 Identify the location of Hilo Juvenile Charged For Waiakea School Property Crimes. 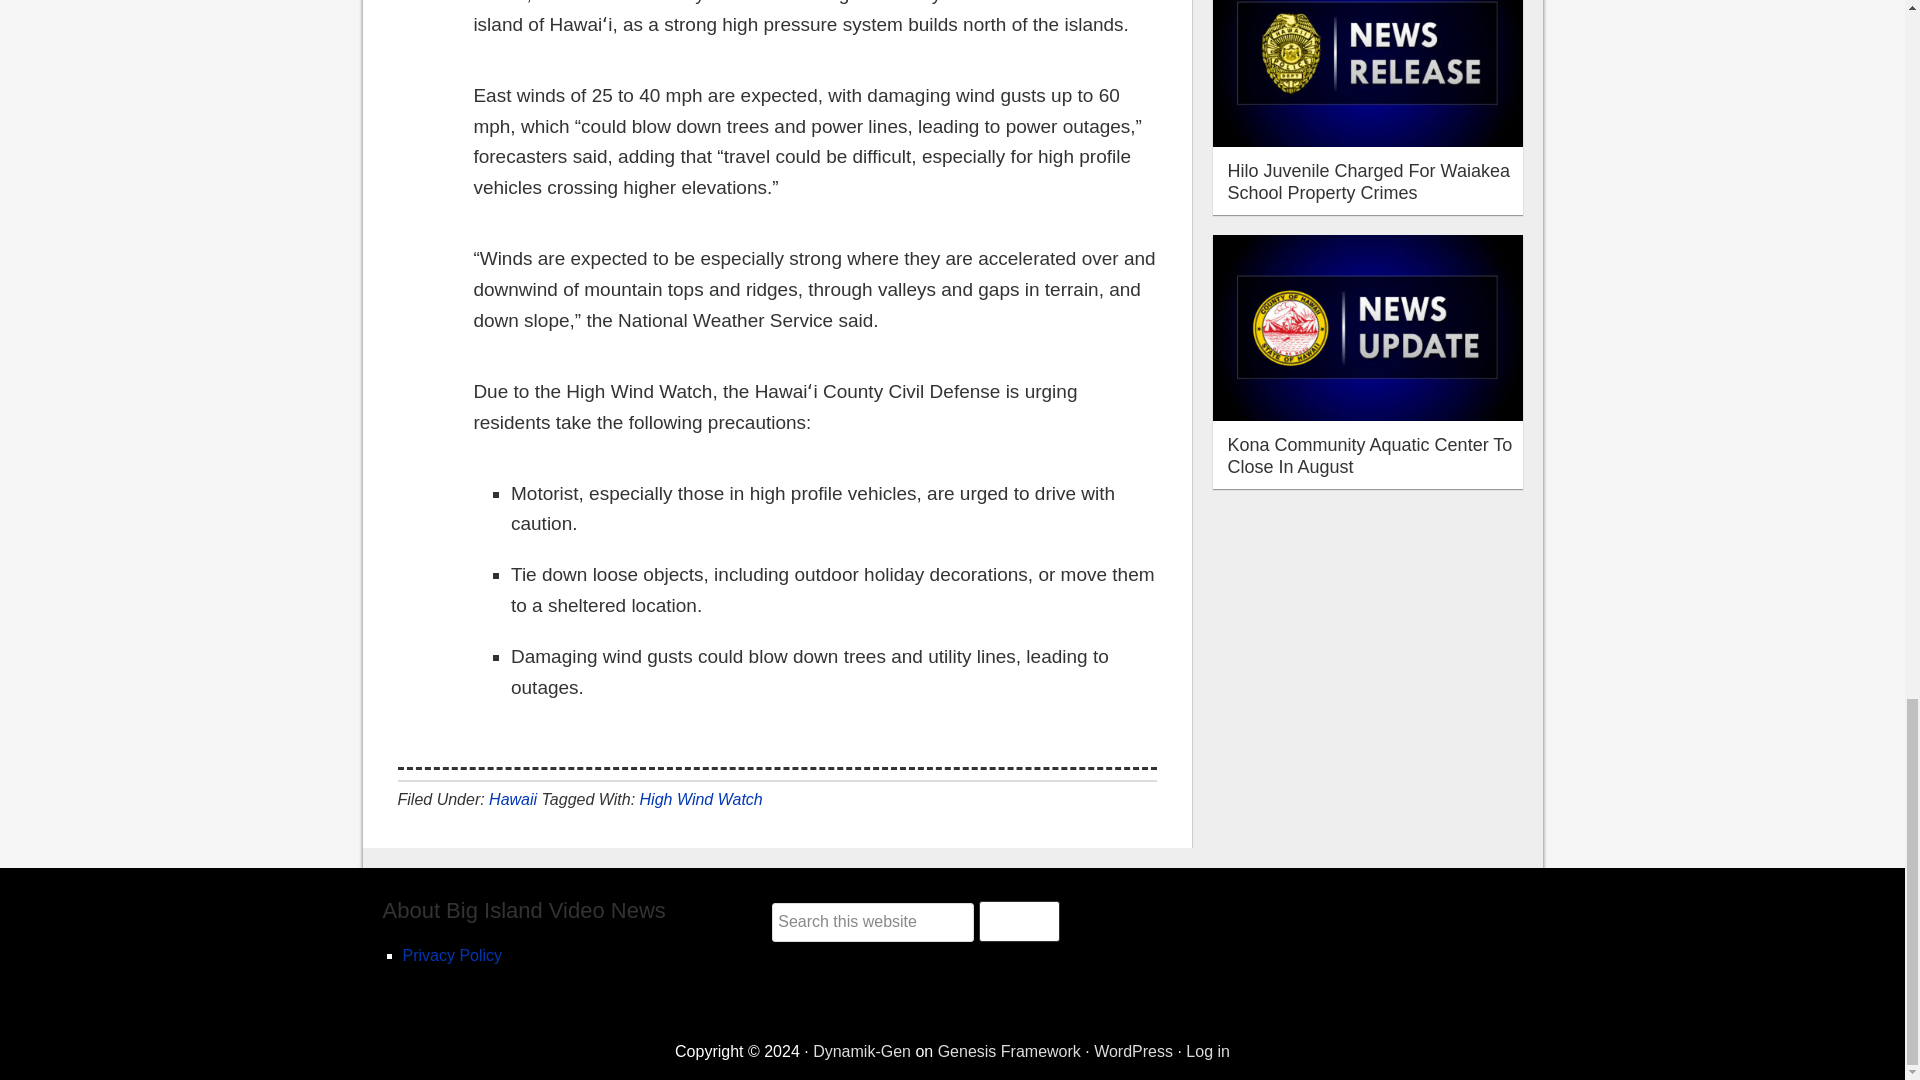
(1368, 182).